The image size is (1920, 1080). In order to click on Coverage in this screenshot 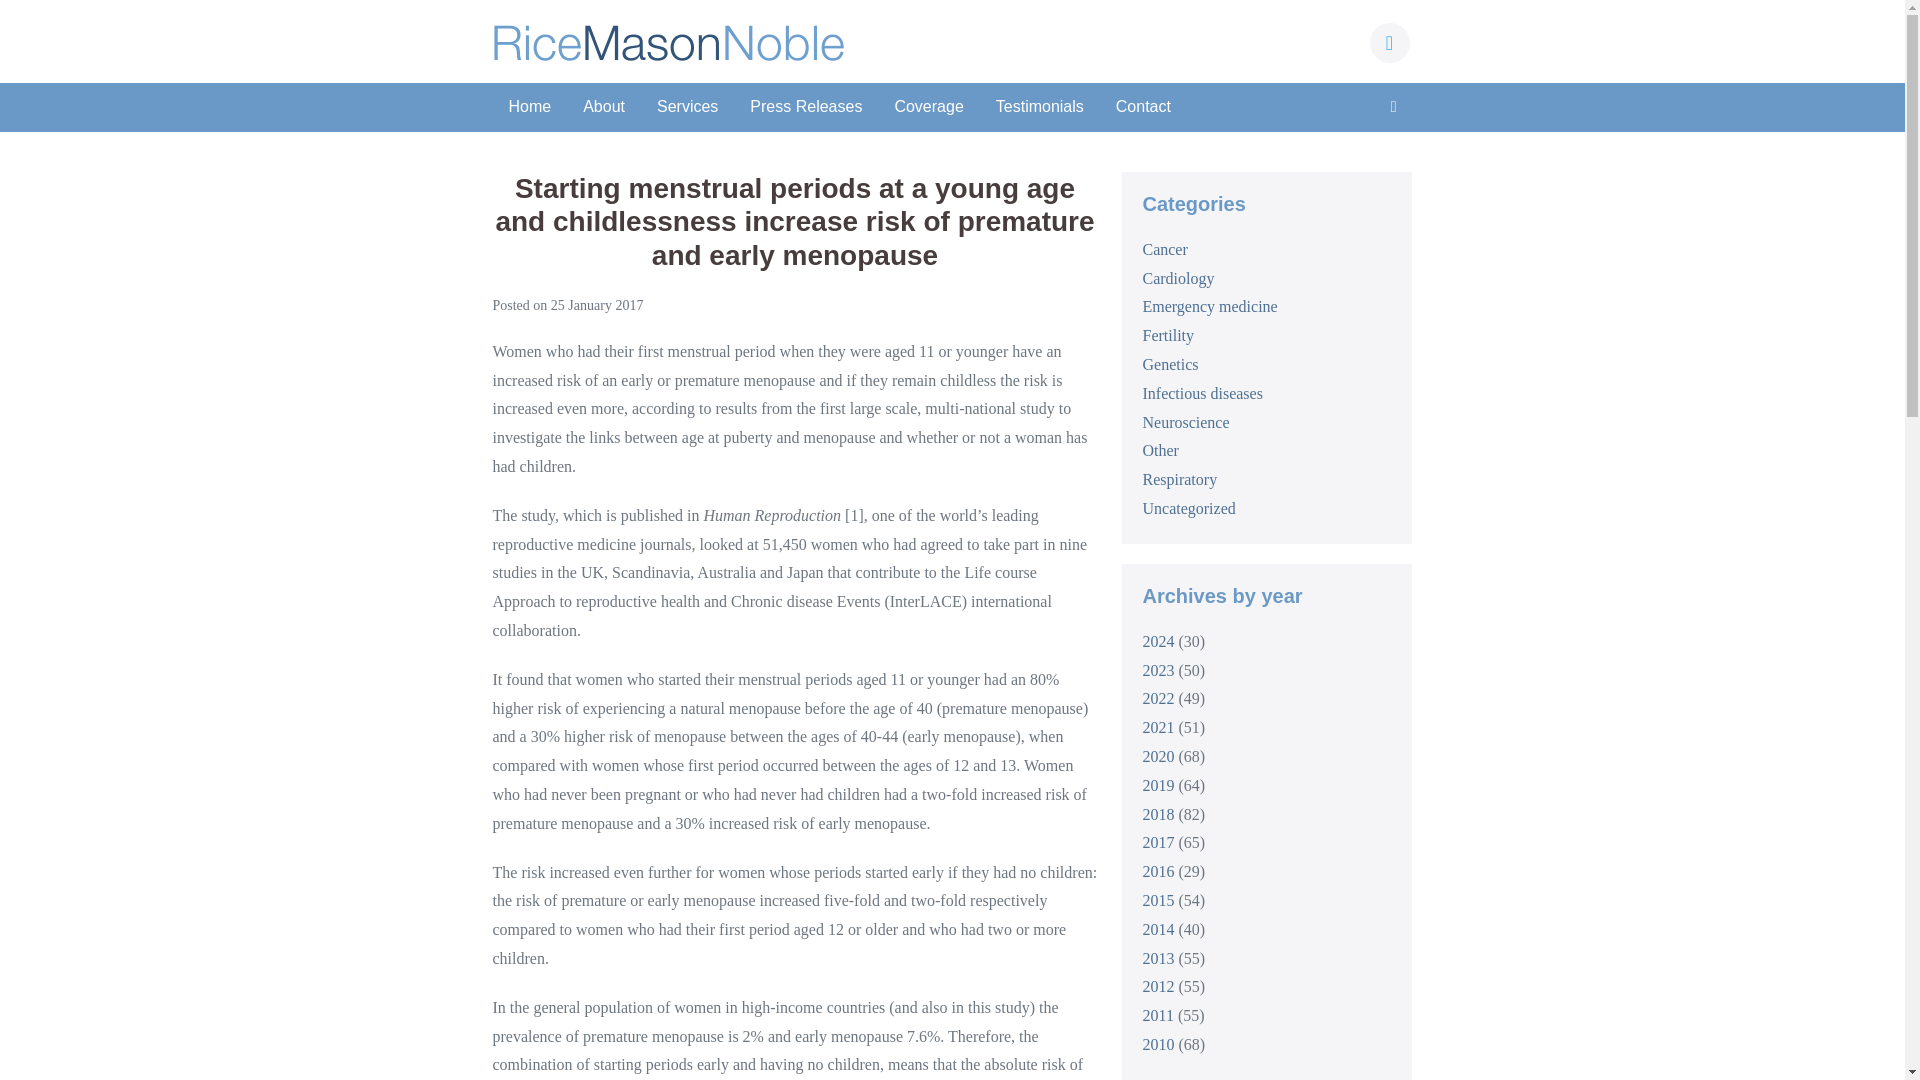, I will do `click(928, 107)`.